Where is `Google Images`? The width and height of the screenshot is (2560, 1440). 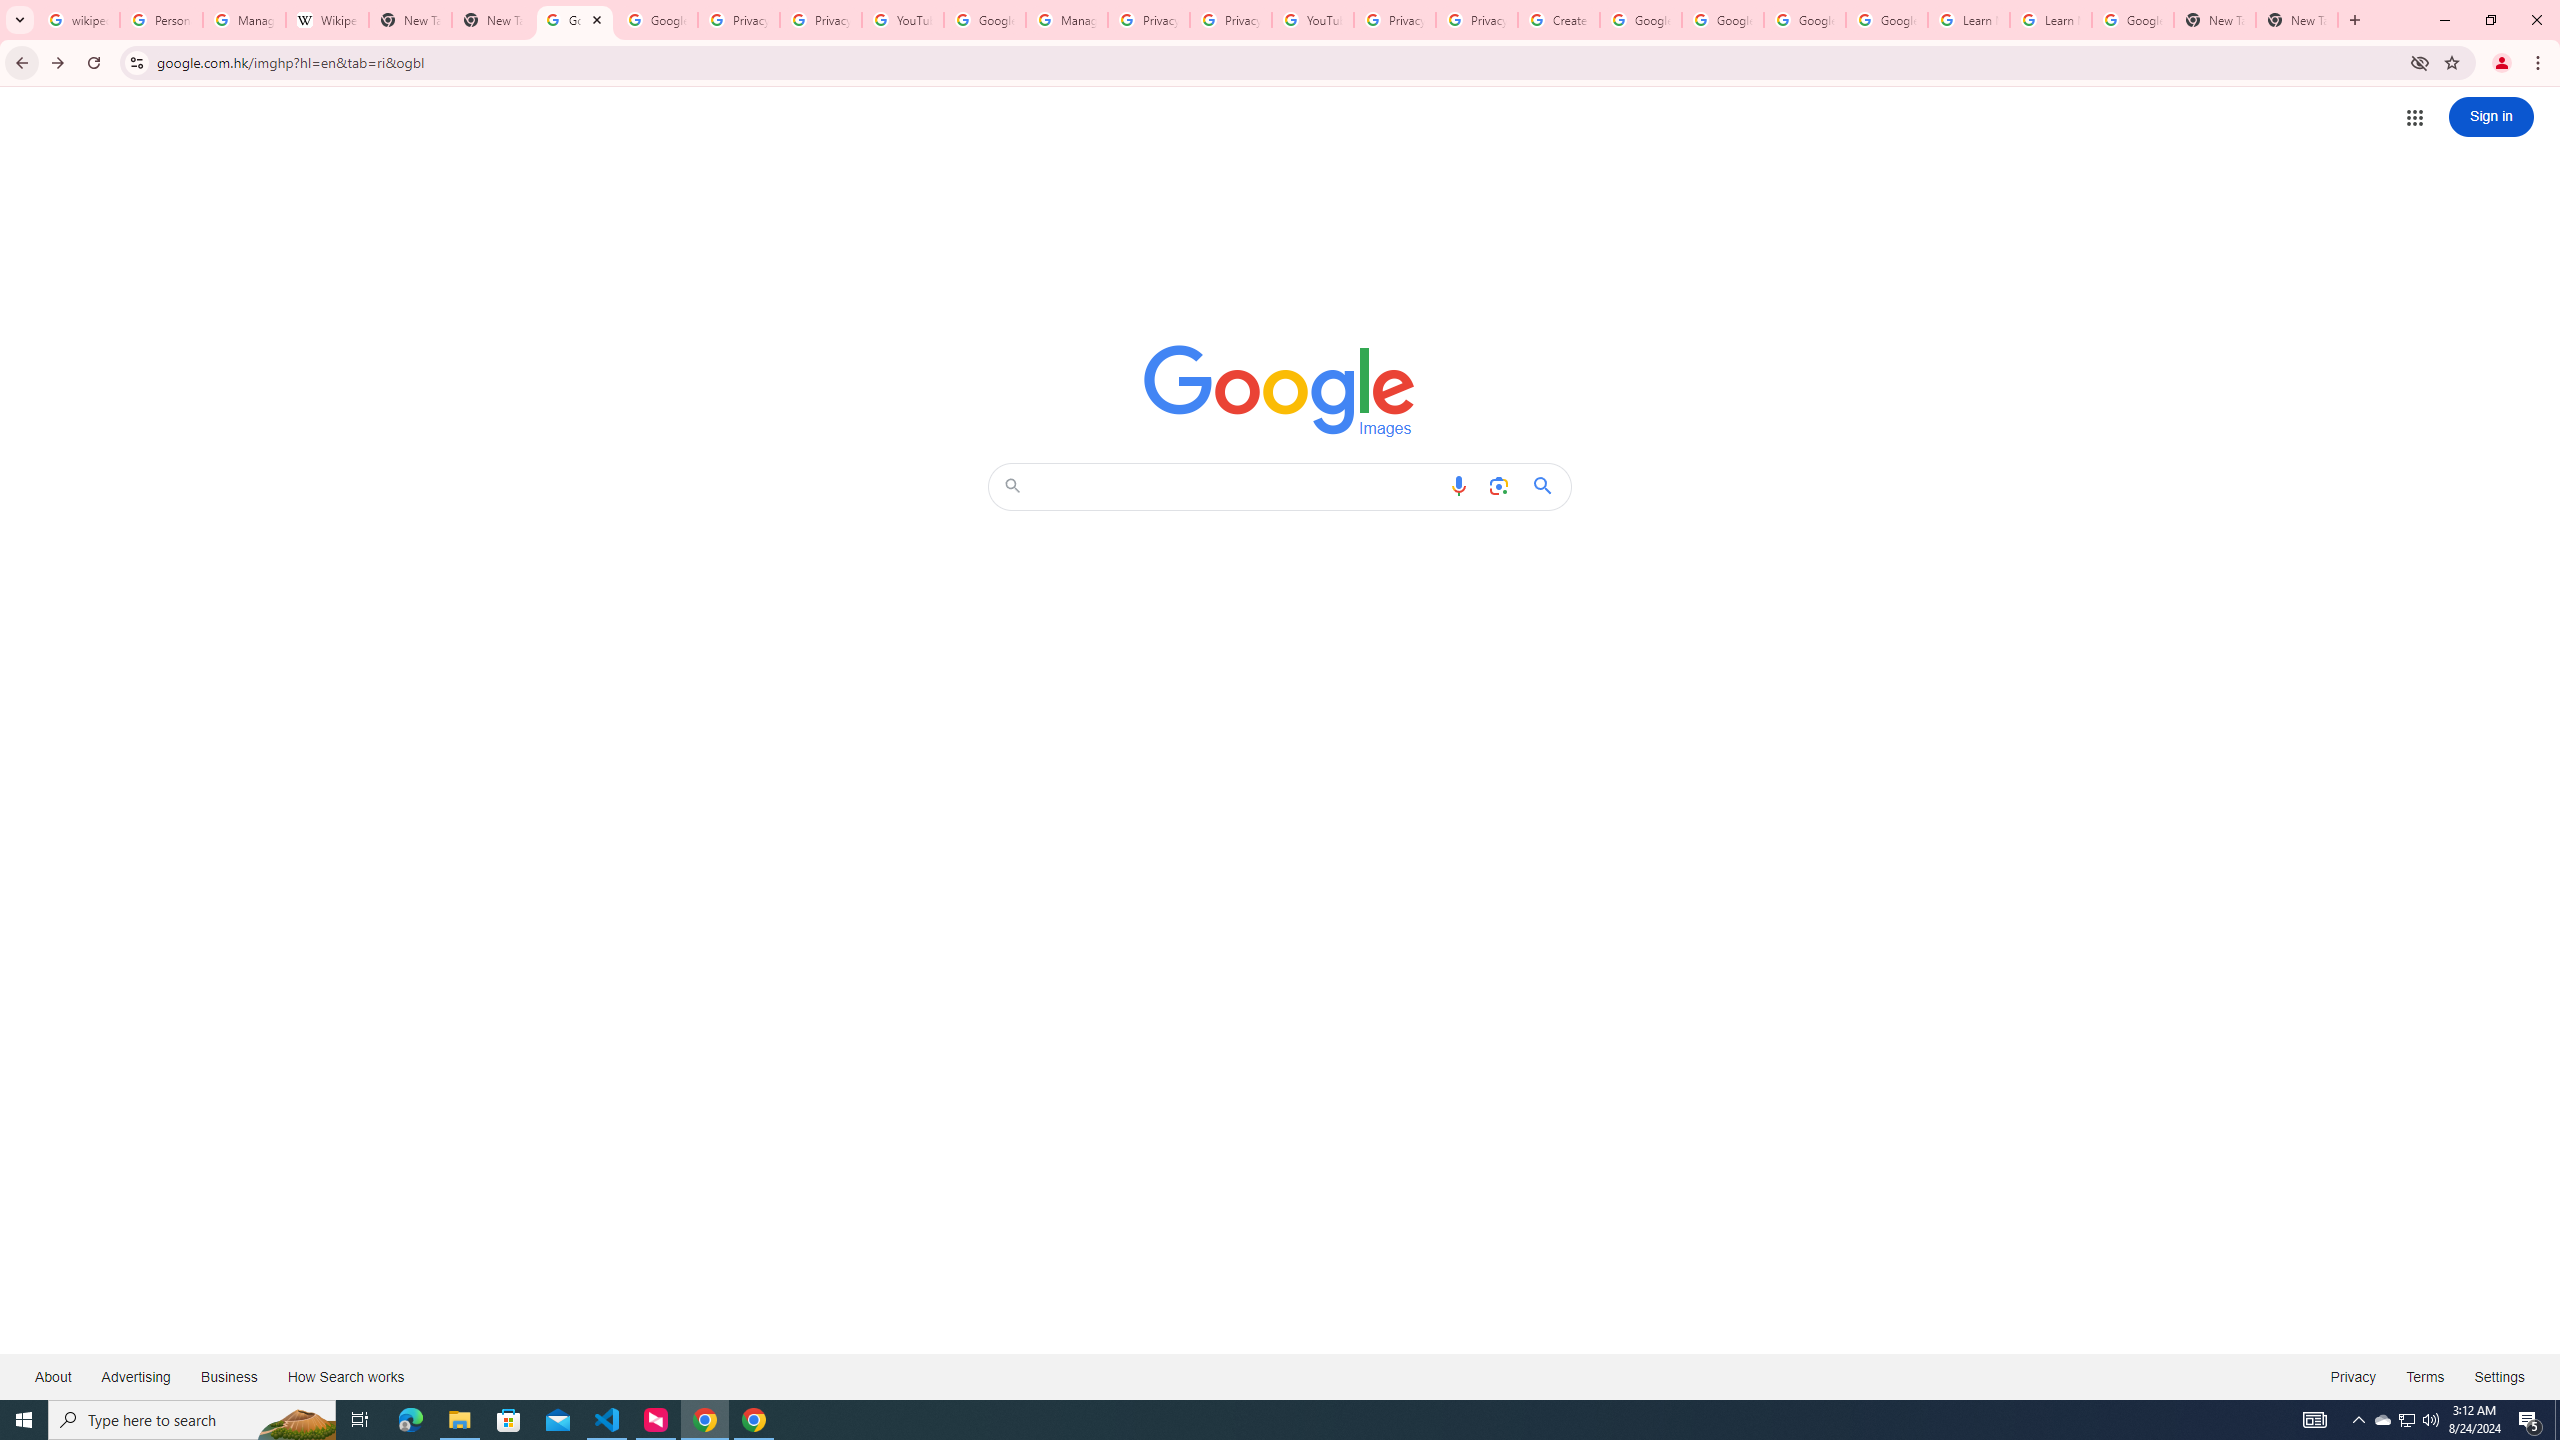
Google Images is located at coordinates (574, 20).